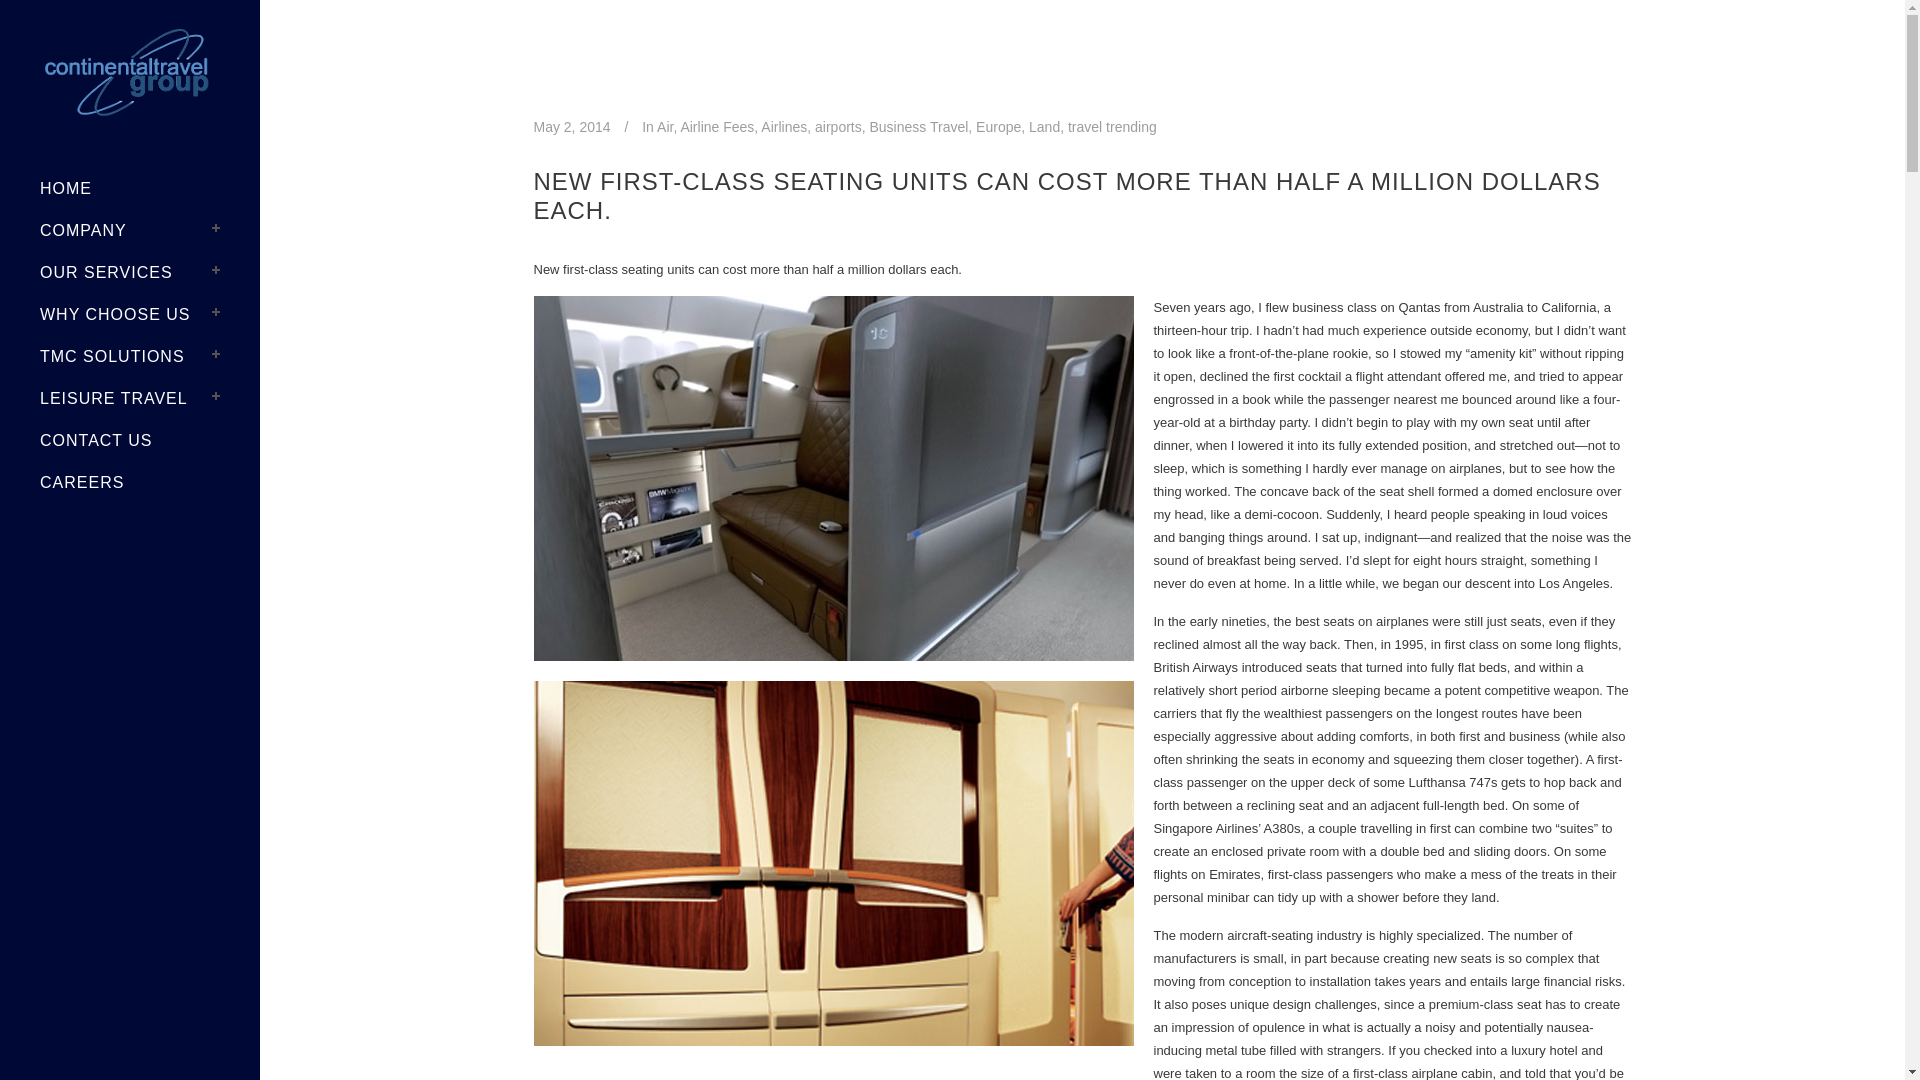 This screenshot has height=1080, width=1920. Describe the element at coordinates (130, 272) in the screenshot. I see `OUR SERVICES` at that location.